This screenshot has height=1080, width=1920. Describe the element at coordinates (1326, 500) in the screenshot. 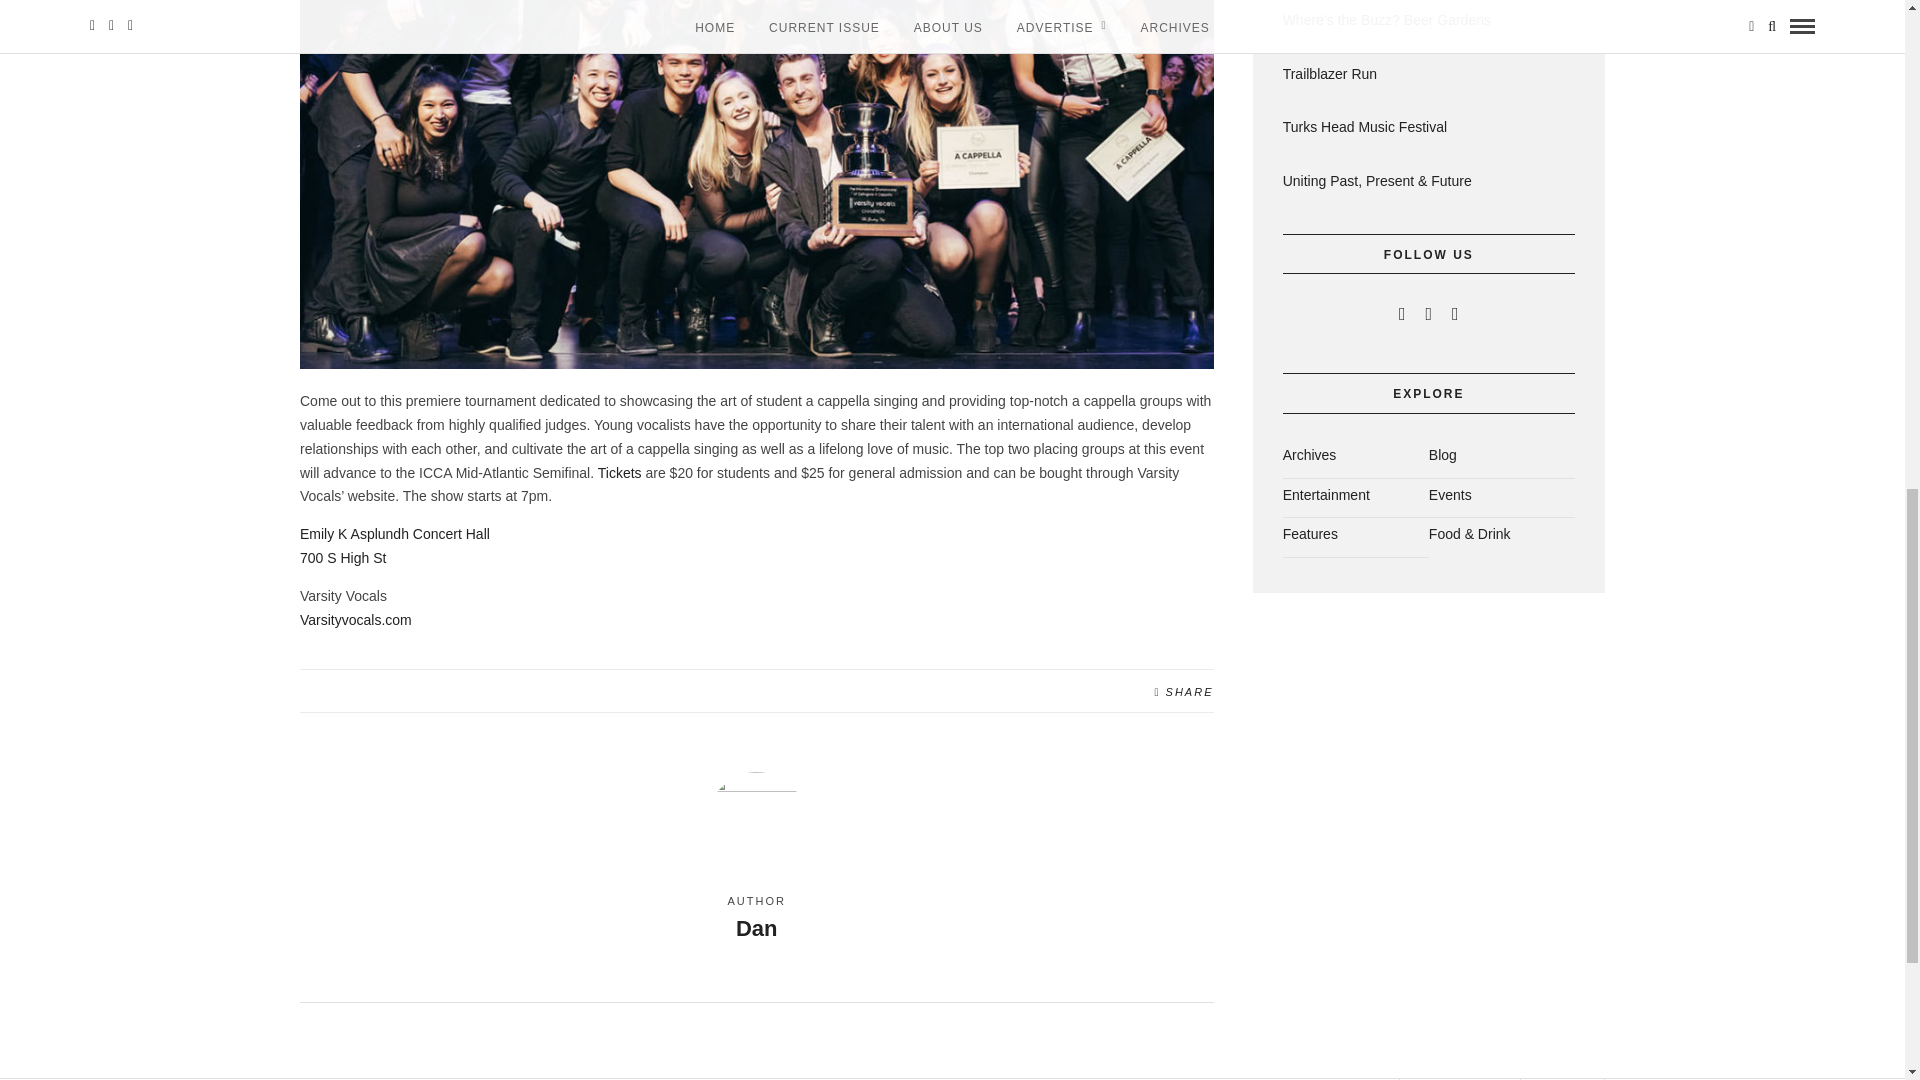

I see `Entertainment` at that location.